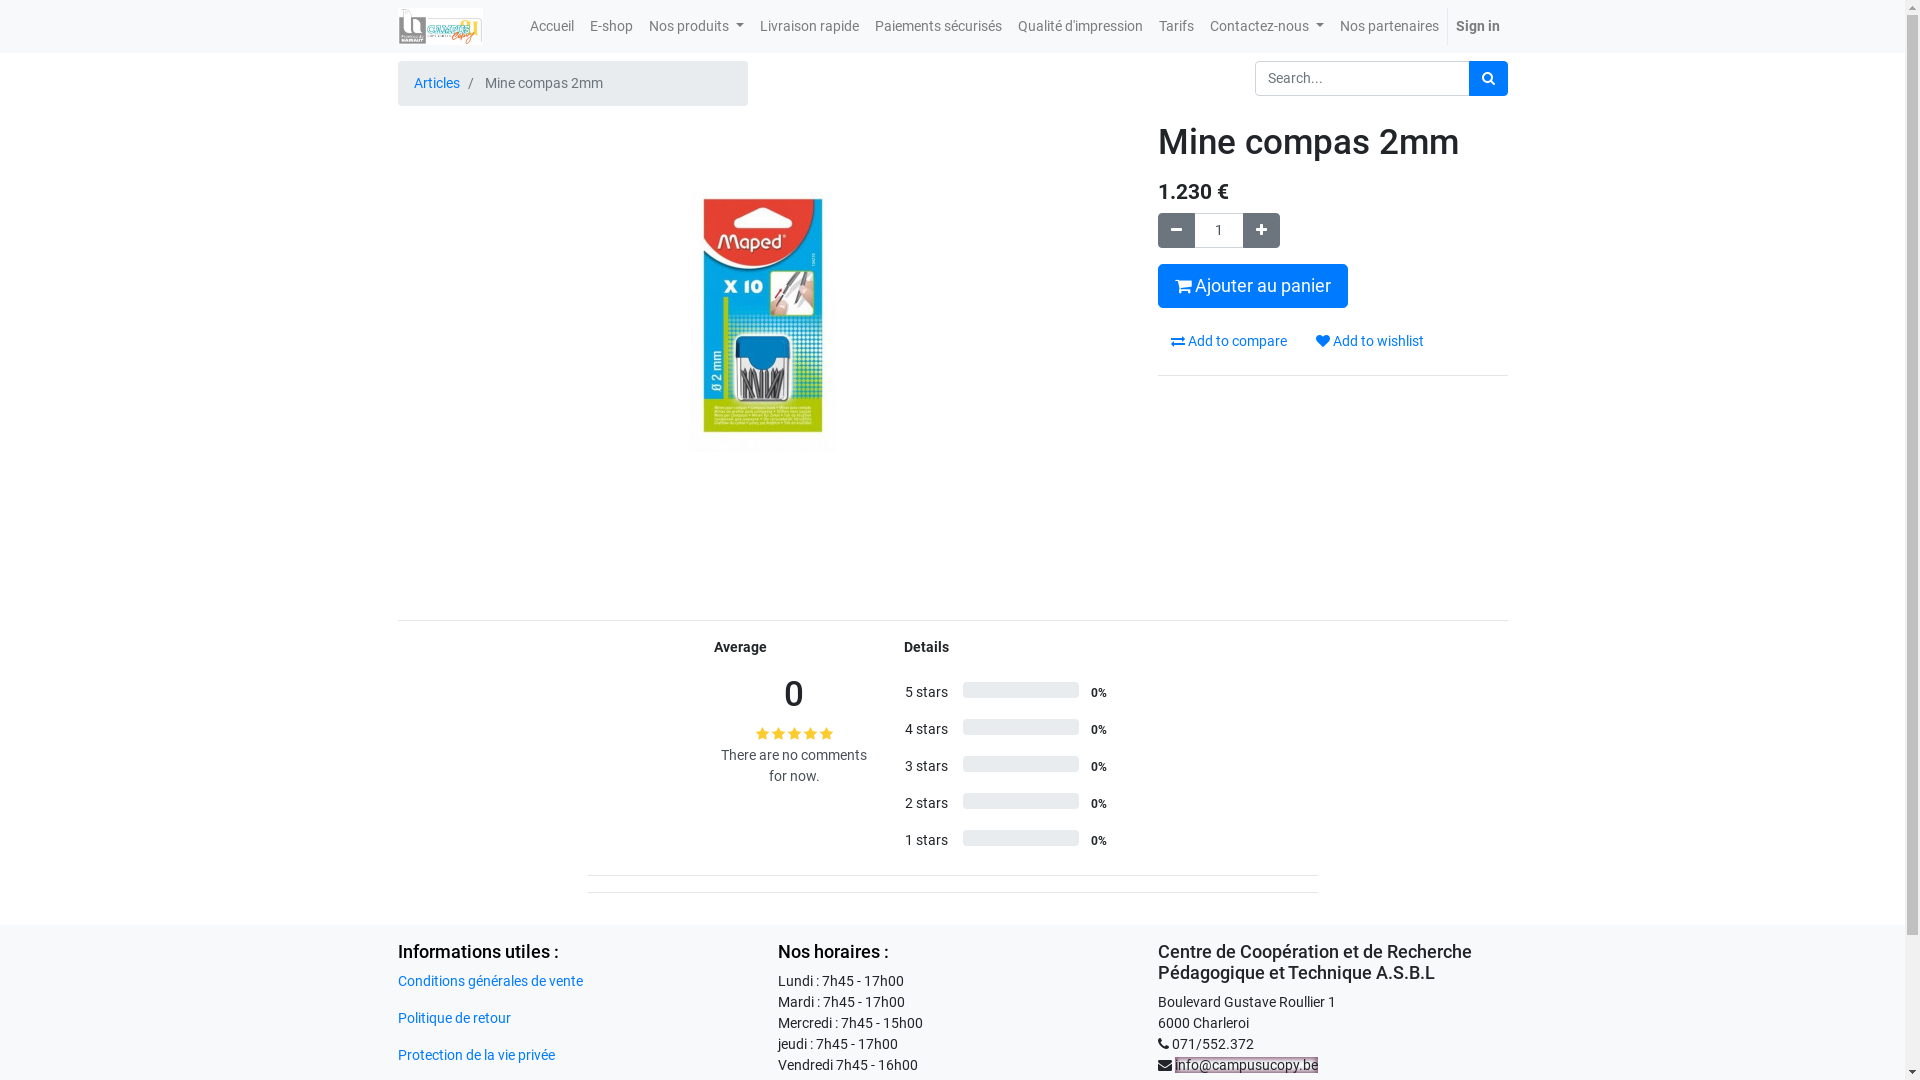 The width and height of the screenshot is (1920, 1080). What do you see at coordinates (1176, 230) in the screenshot?
I see `Remove one` at bounding box center [1176, 230].